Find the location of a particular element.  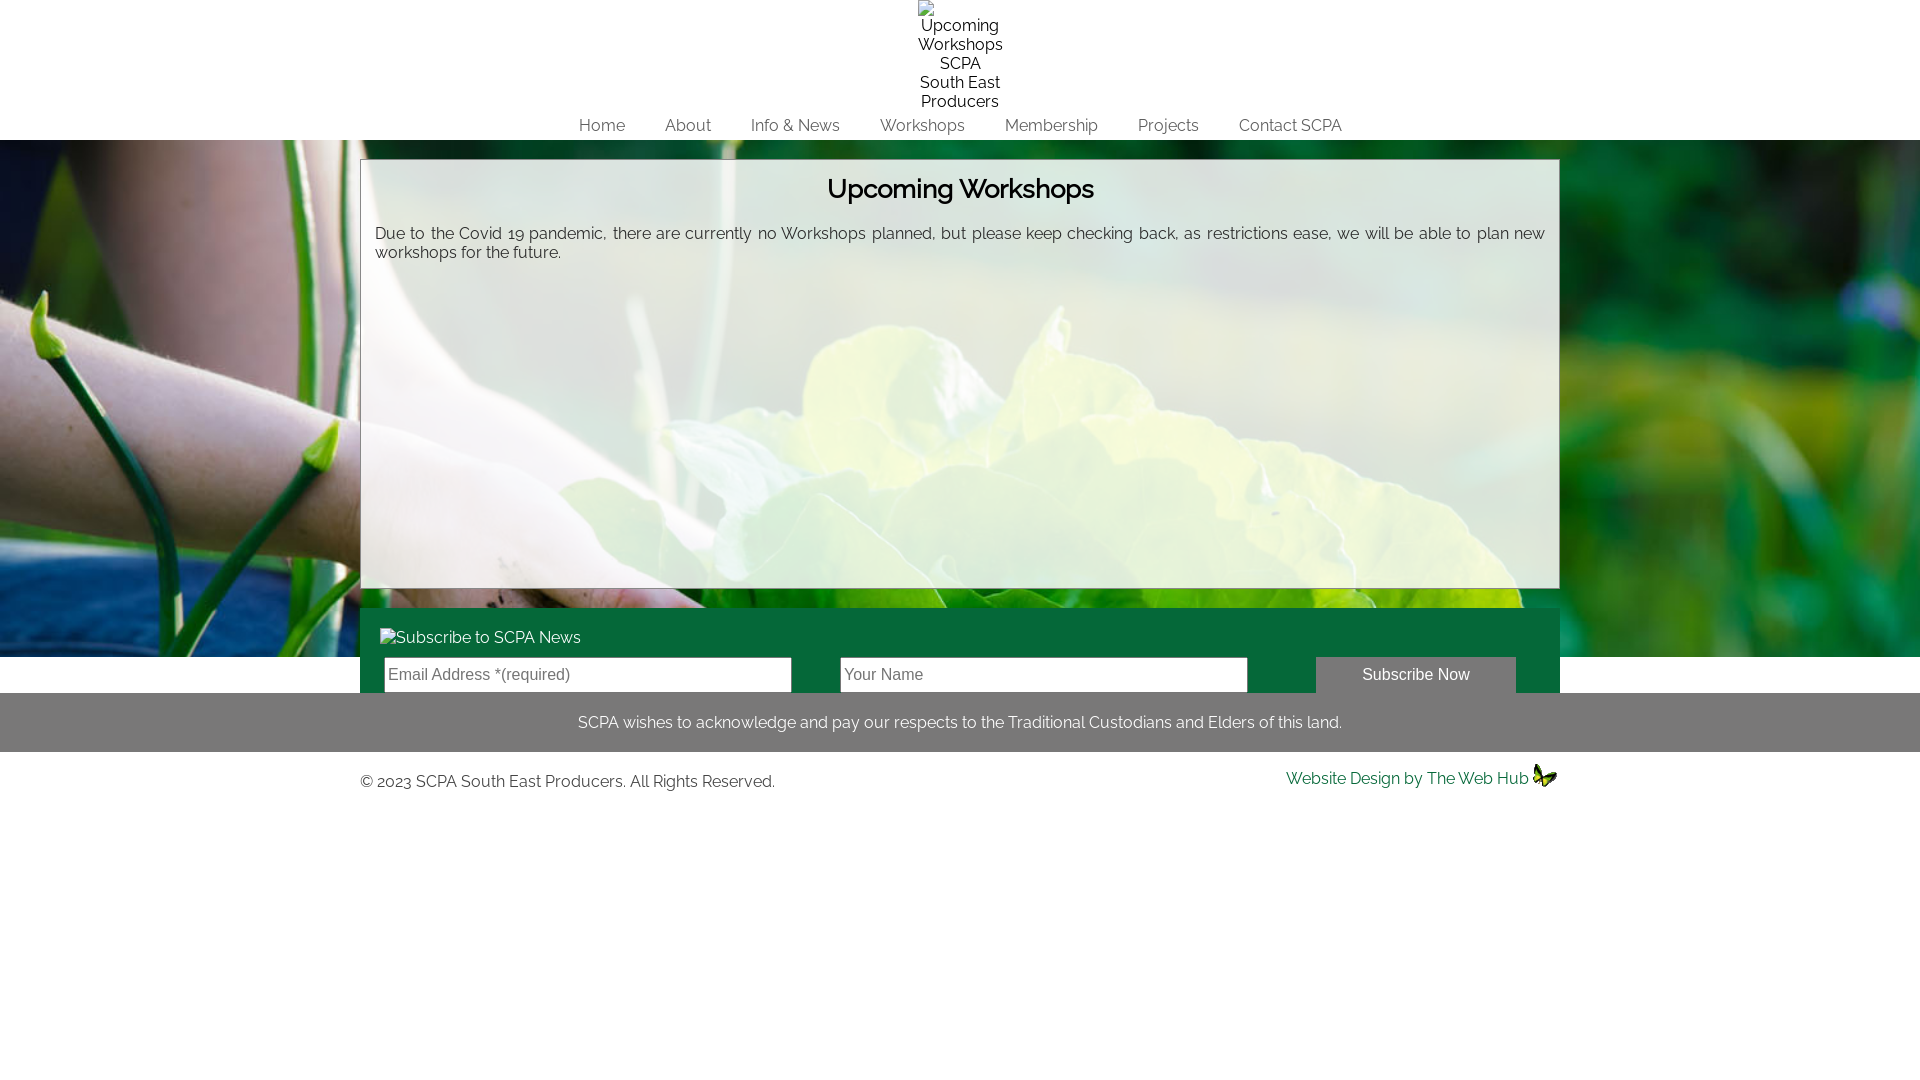

Projects is located at coordinates (1168, 14).